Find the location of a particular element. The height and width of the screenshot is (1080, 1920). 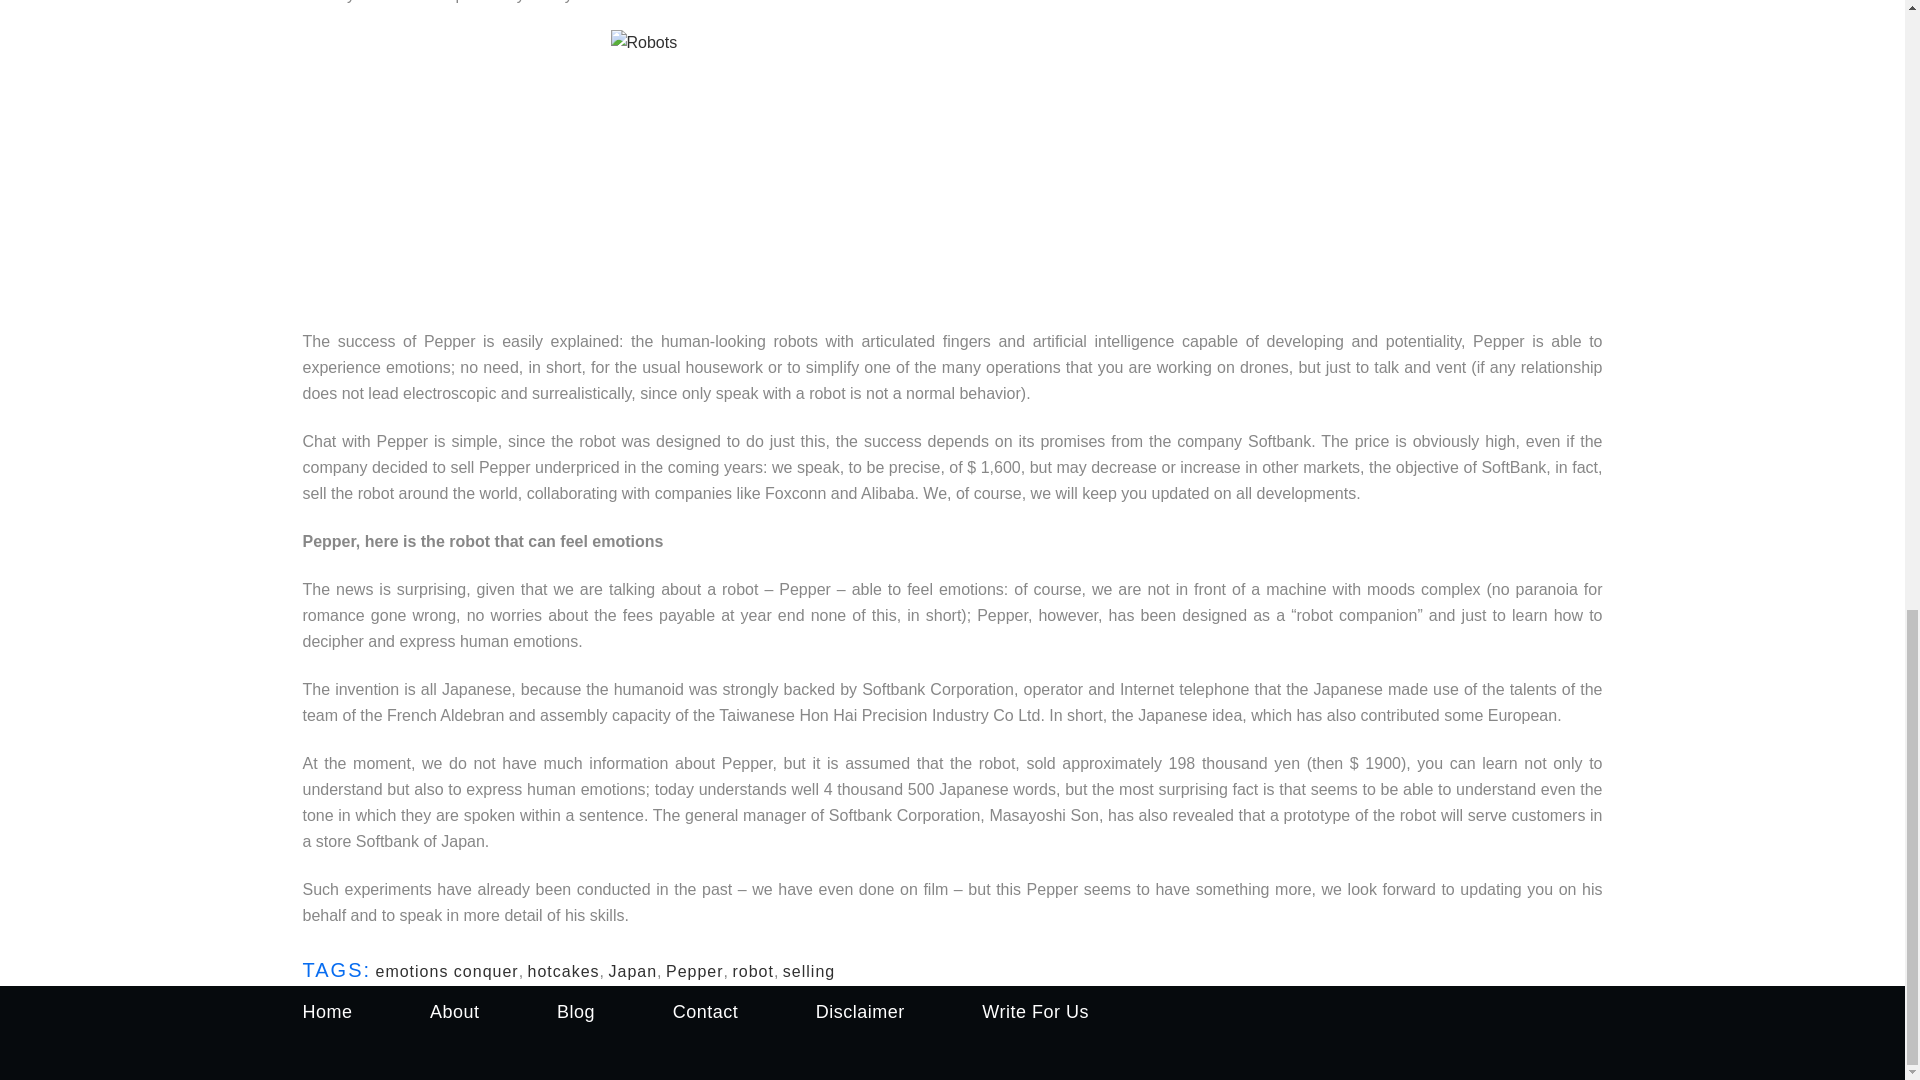

Japan is located at coordinates (632, 971).